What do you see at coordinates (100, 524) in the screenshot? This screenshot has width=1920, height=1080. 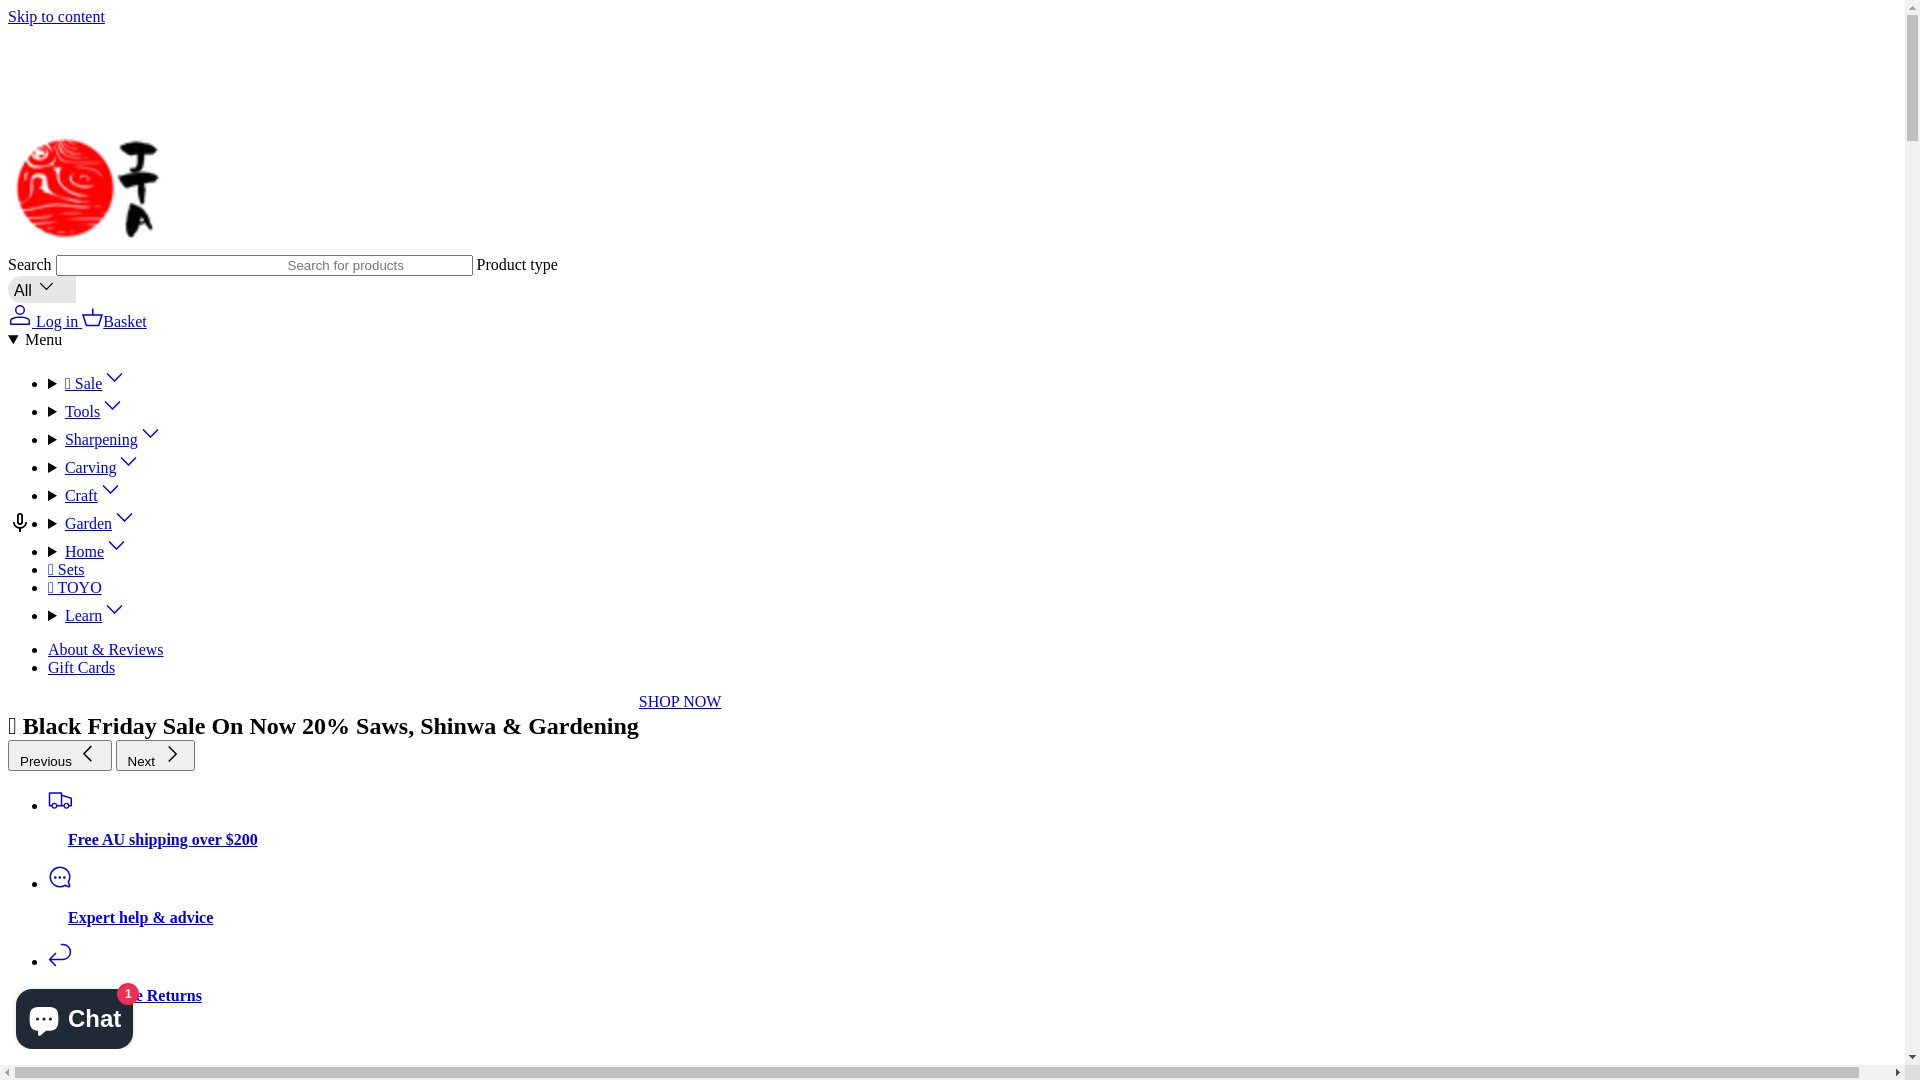 I see `Garden` at bounding box center [100, 524].